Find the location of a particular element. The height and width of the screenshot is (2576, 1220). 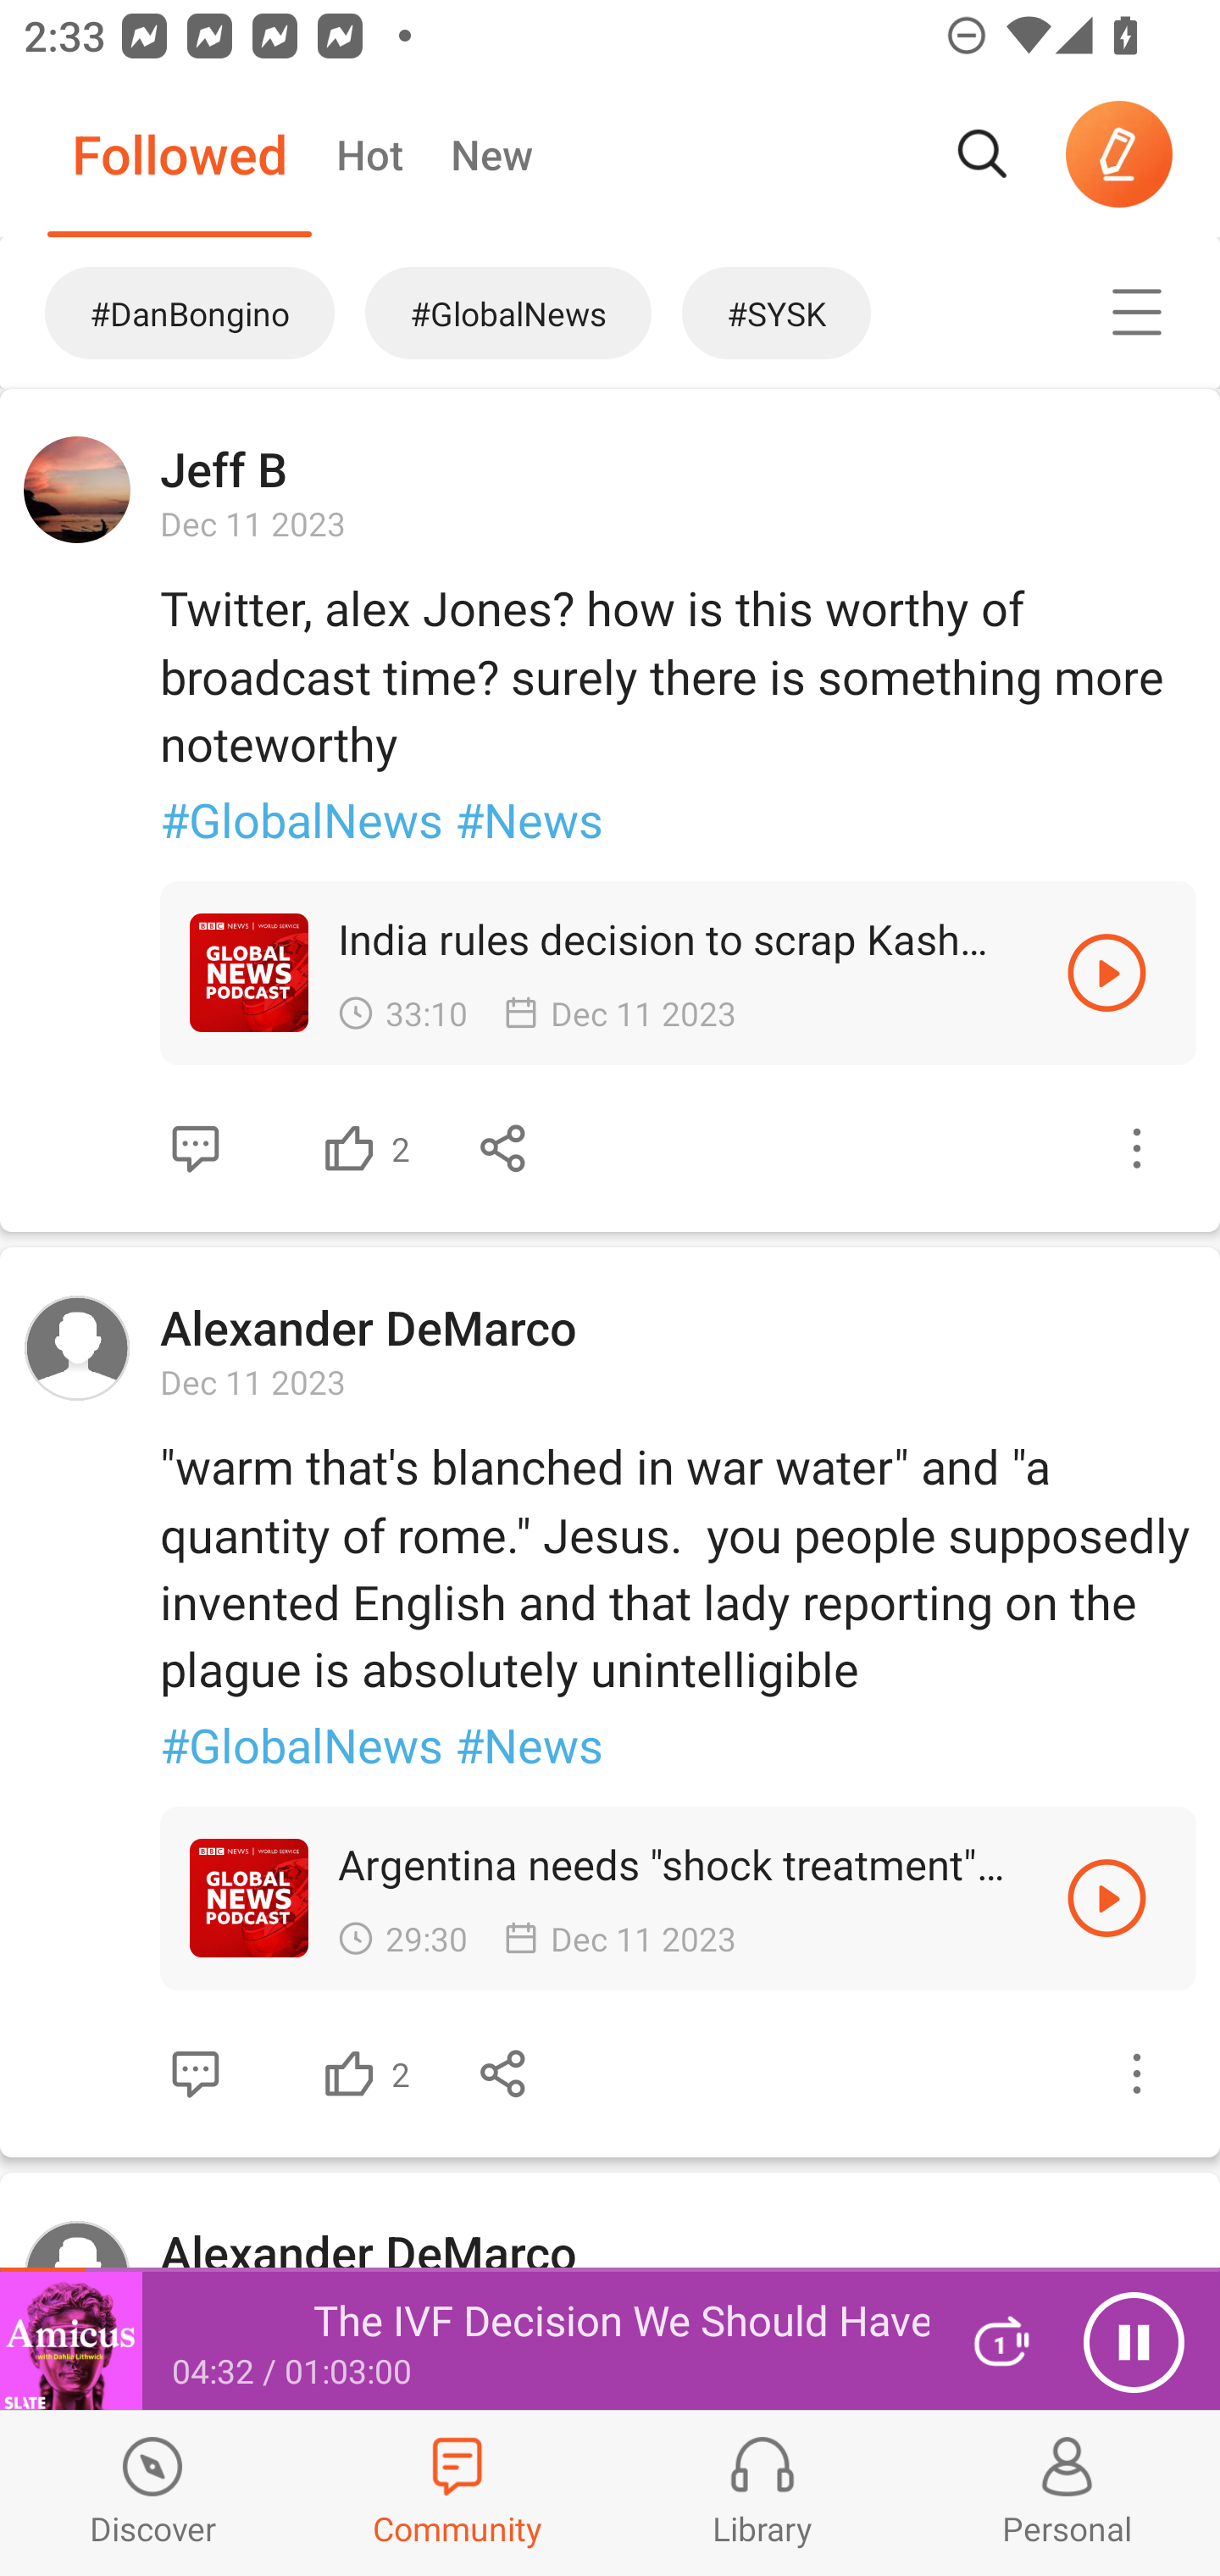

#DanBongino is located at coordinates (175, 313).